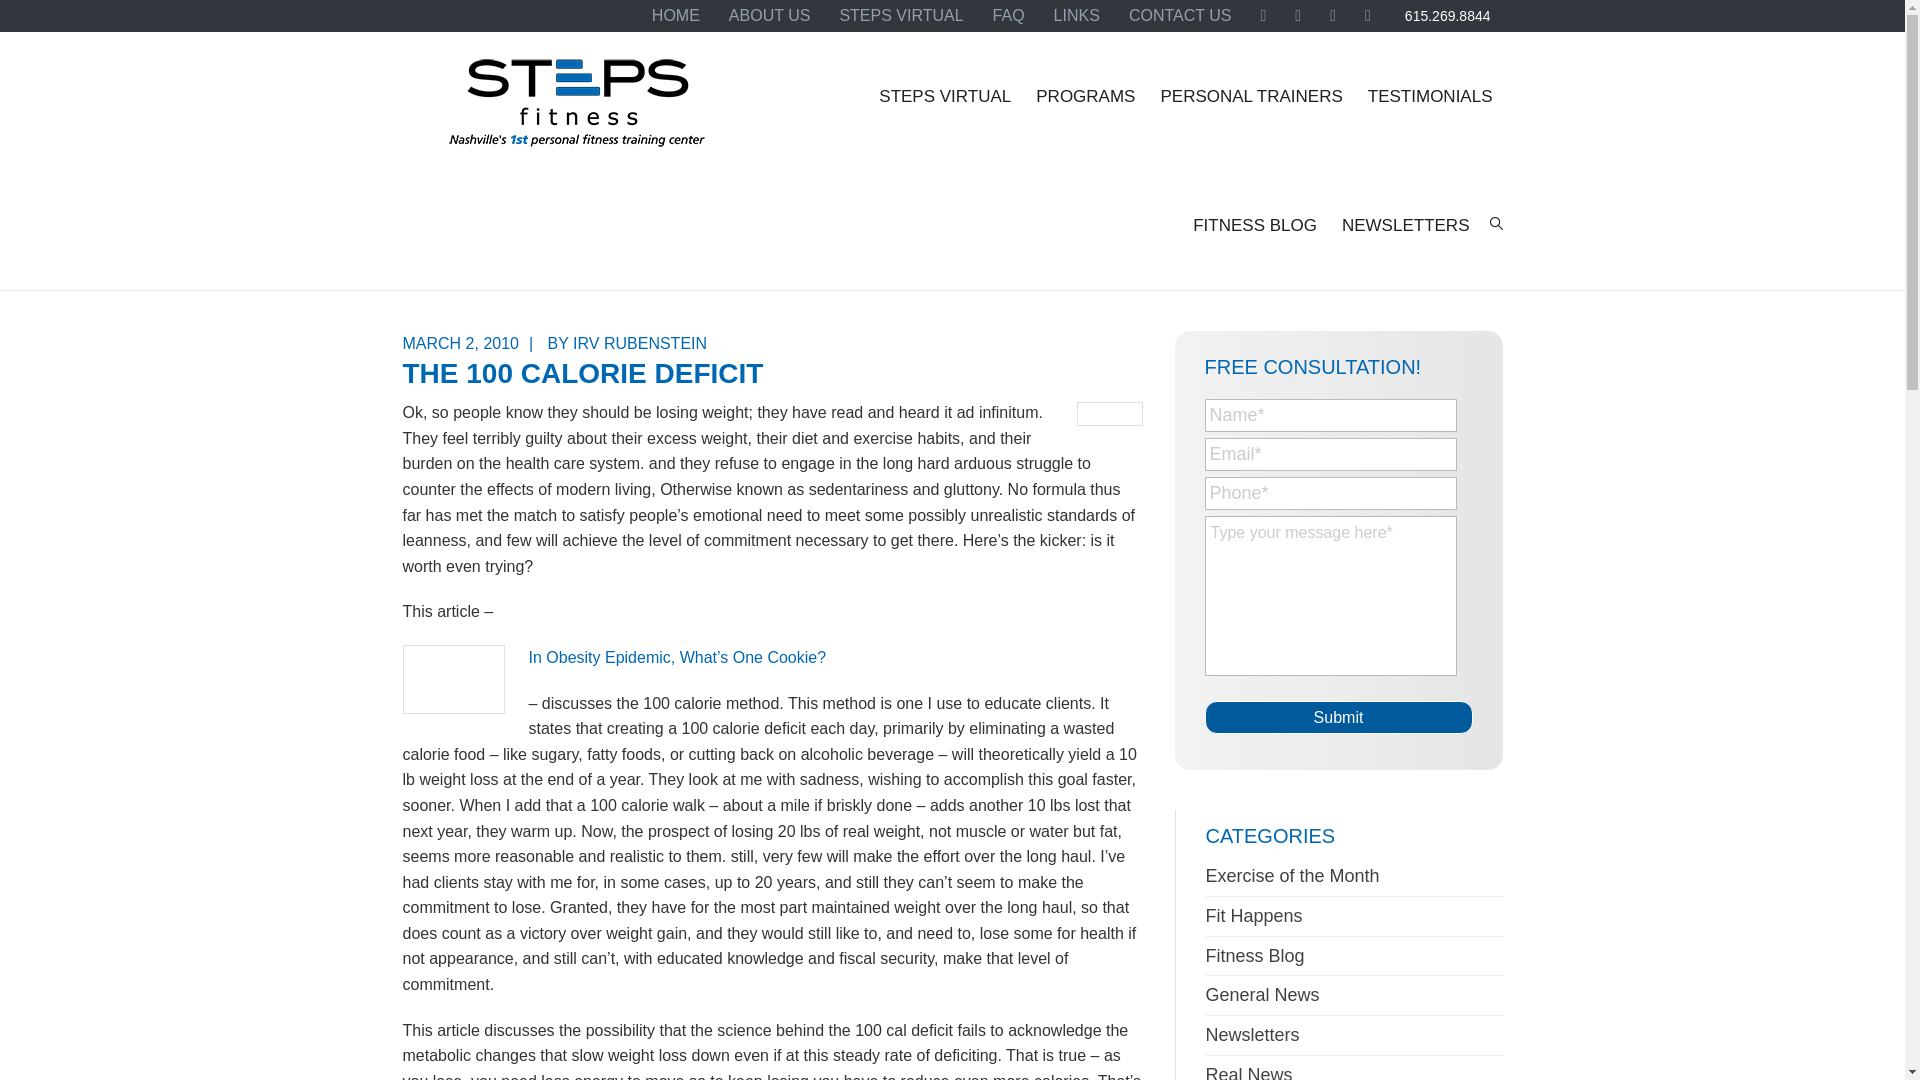  What do you see at coordinates (1430, 96) in the screenshot?
I see `TESTIMONIALS` at bounding box center [1430, 96].